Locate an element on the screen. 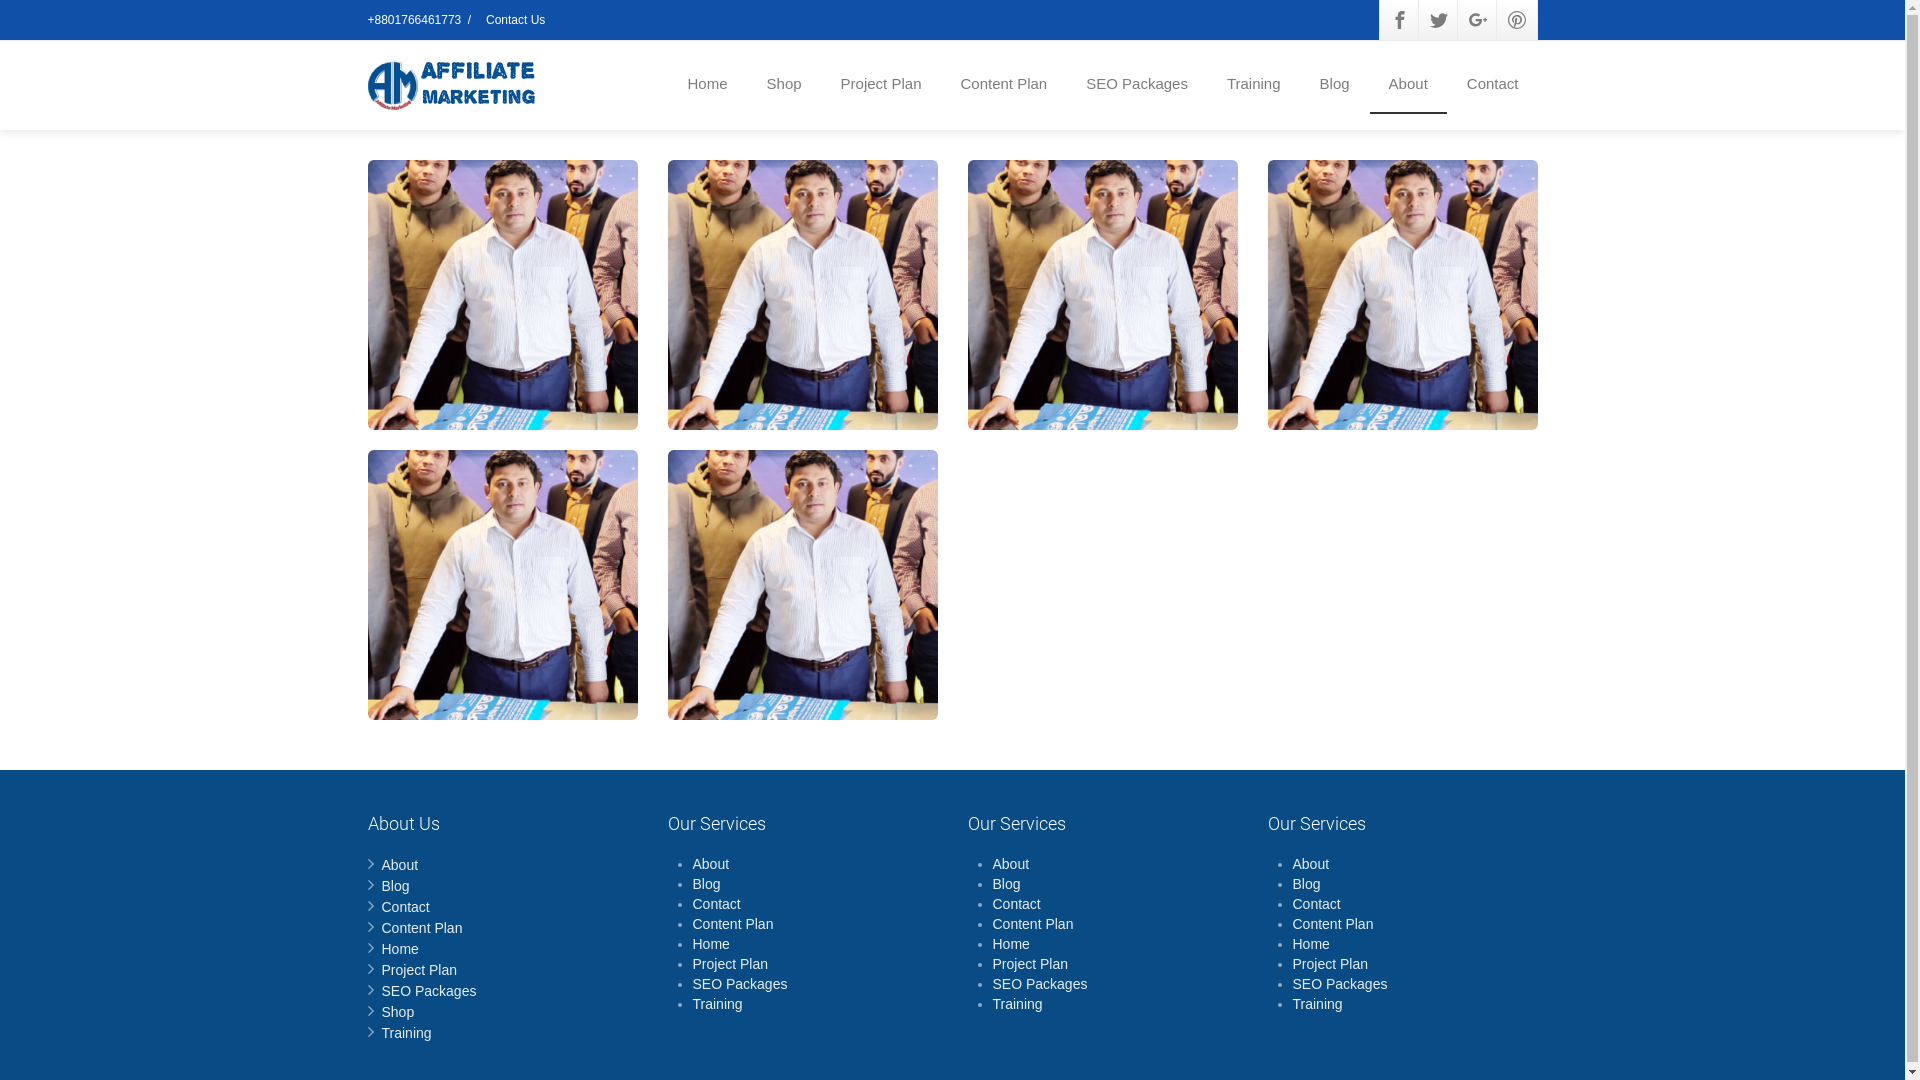 The image size is (1920, 1080). Project Plan is located at coordinates (882, 85).